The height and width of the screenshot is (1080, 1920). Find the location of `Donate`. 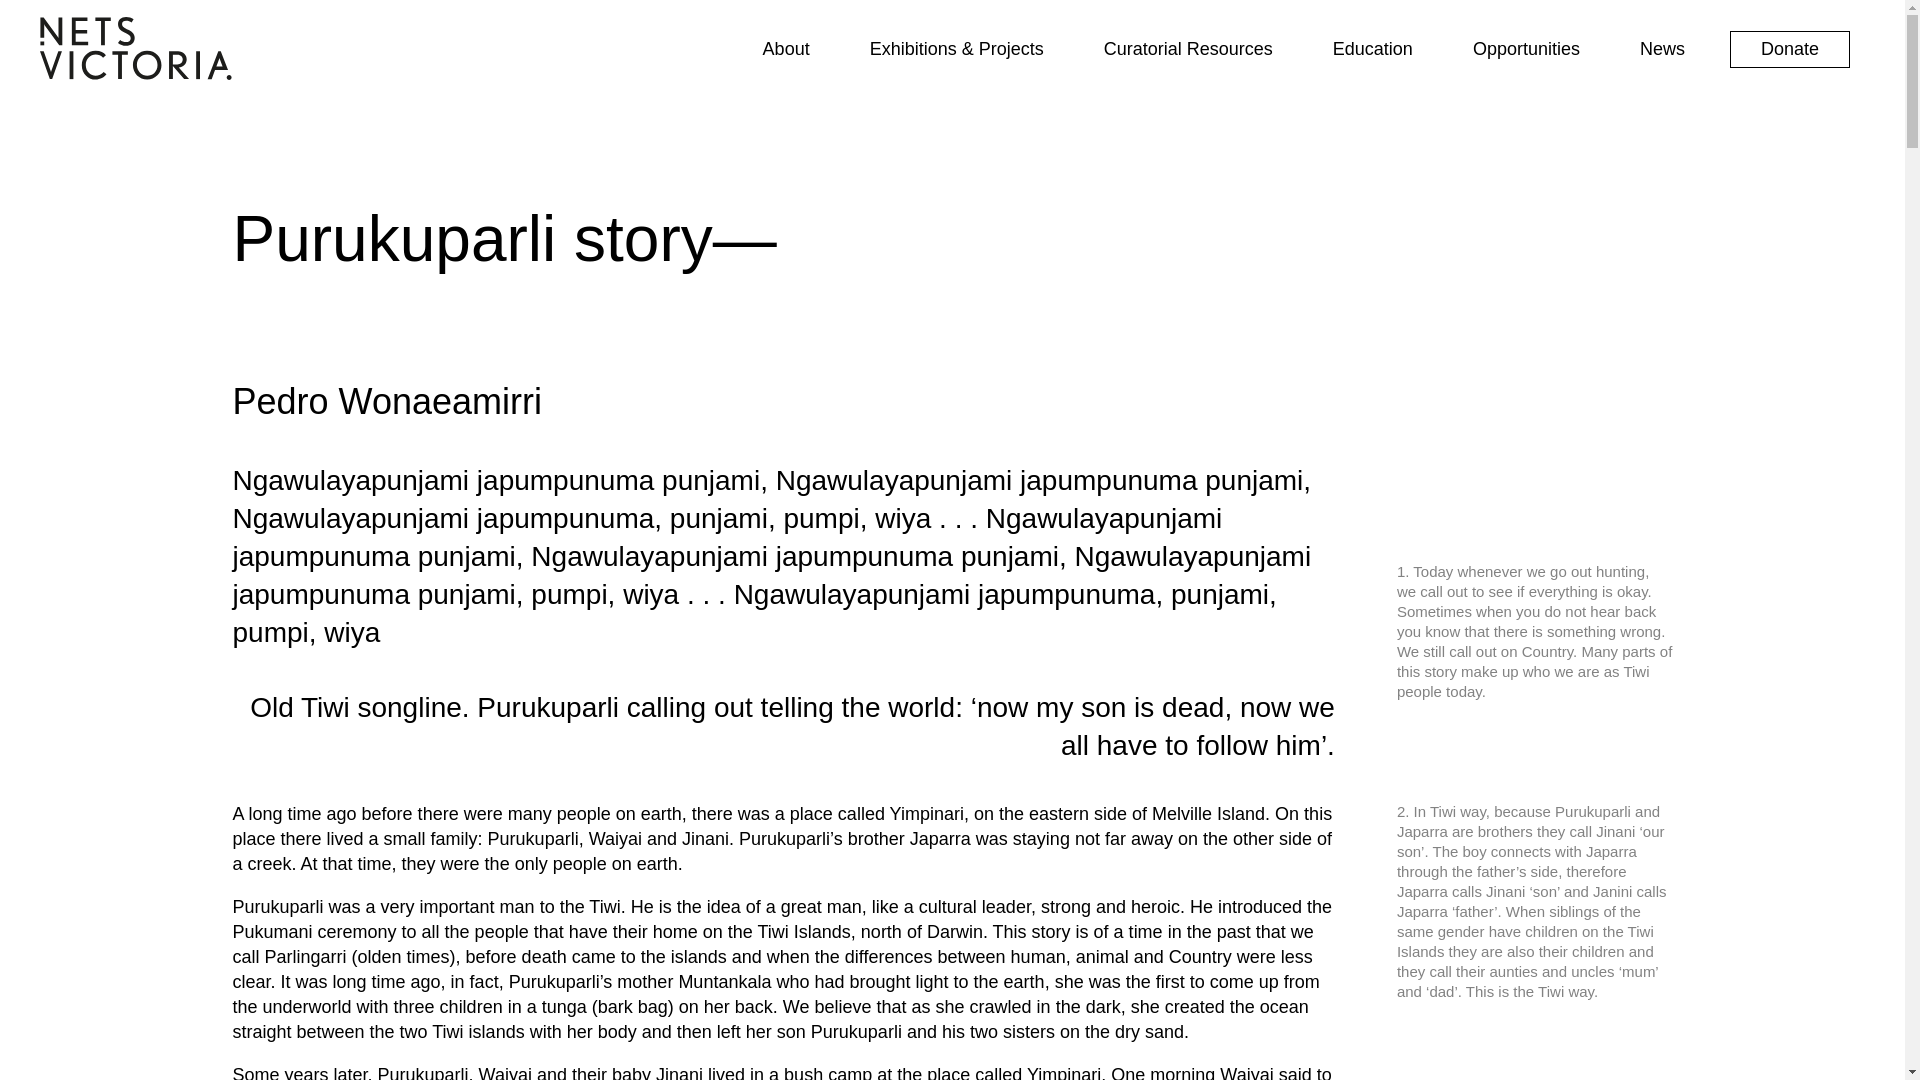

Donate is located at coordinates (1790, 50).